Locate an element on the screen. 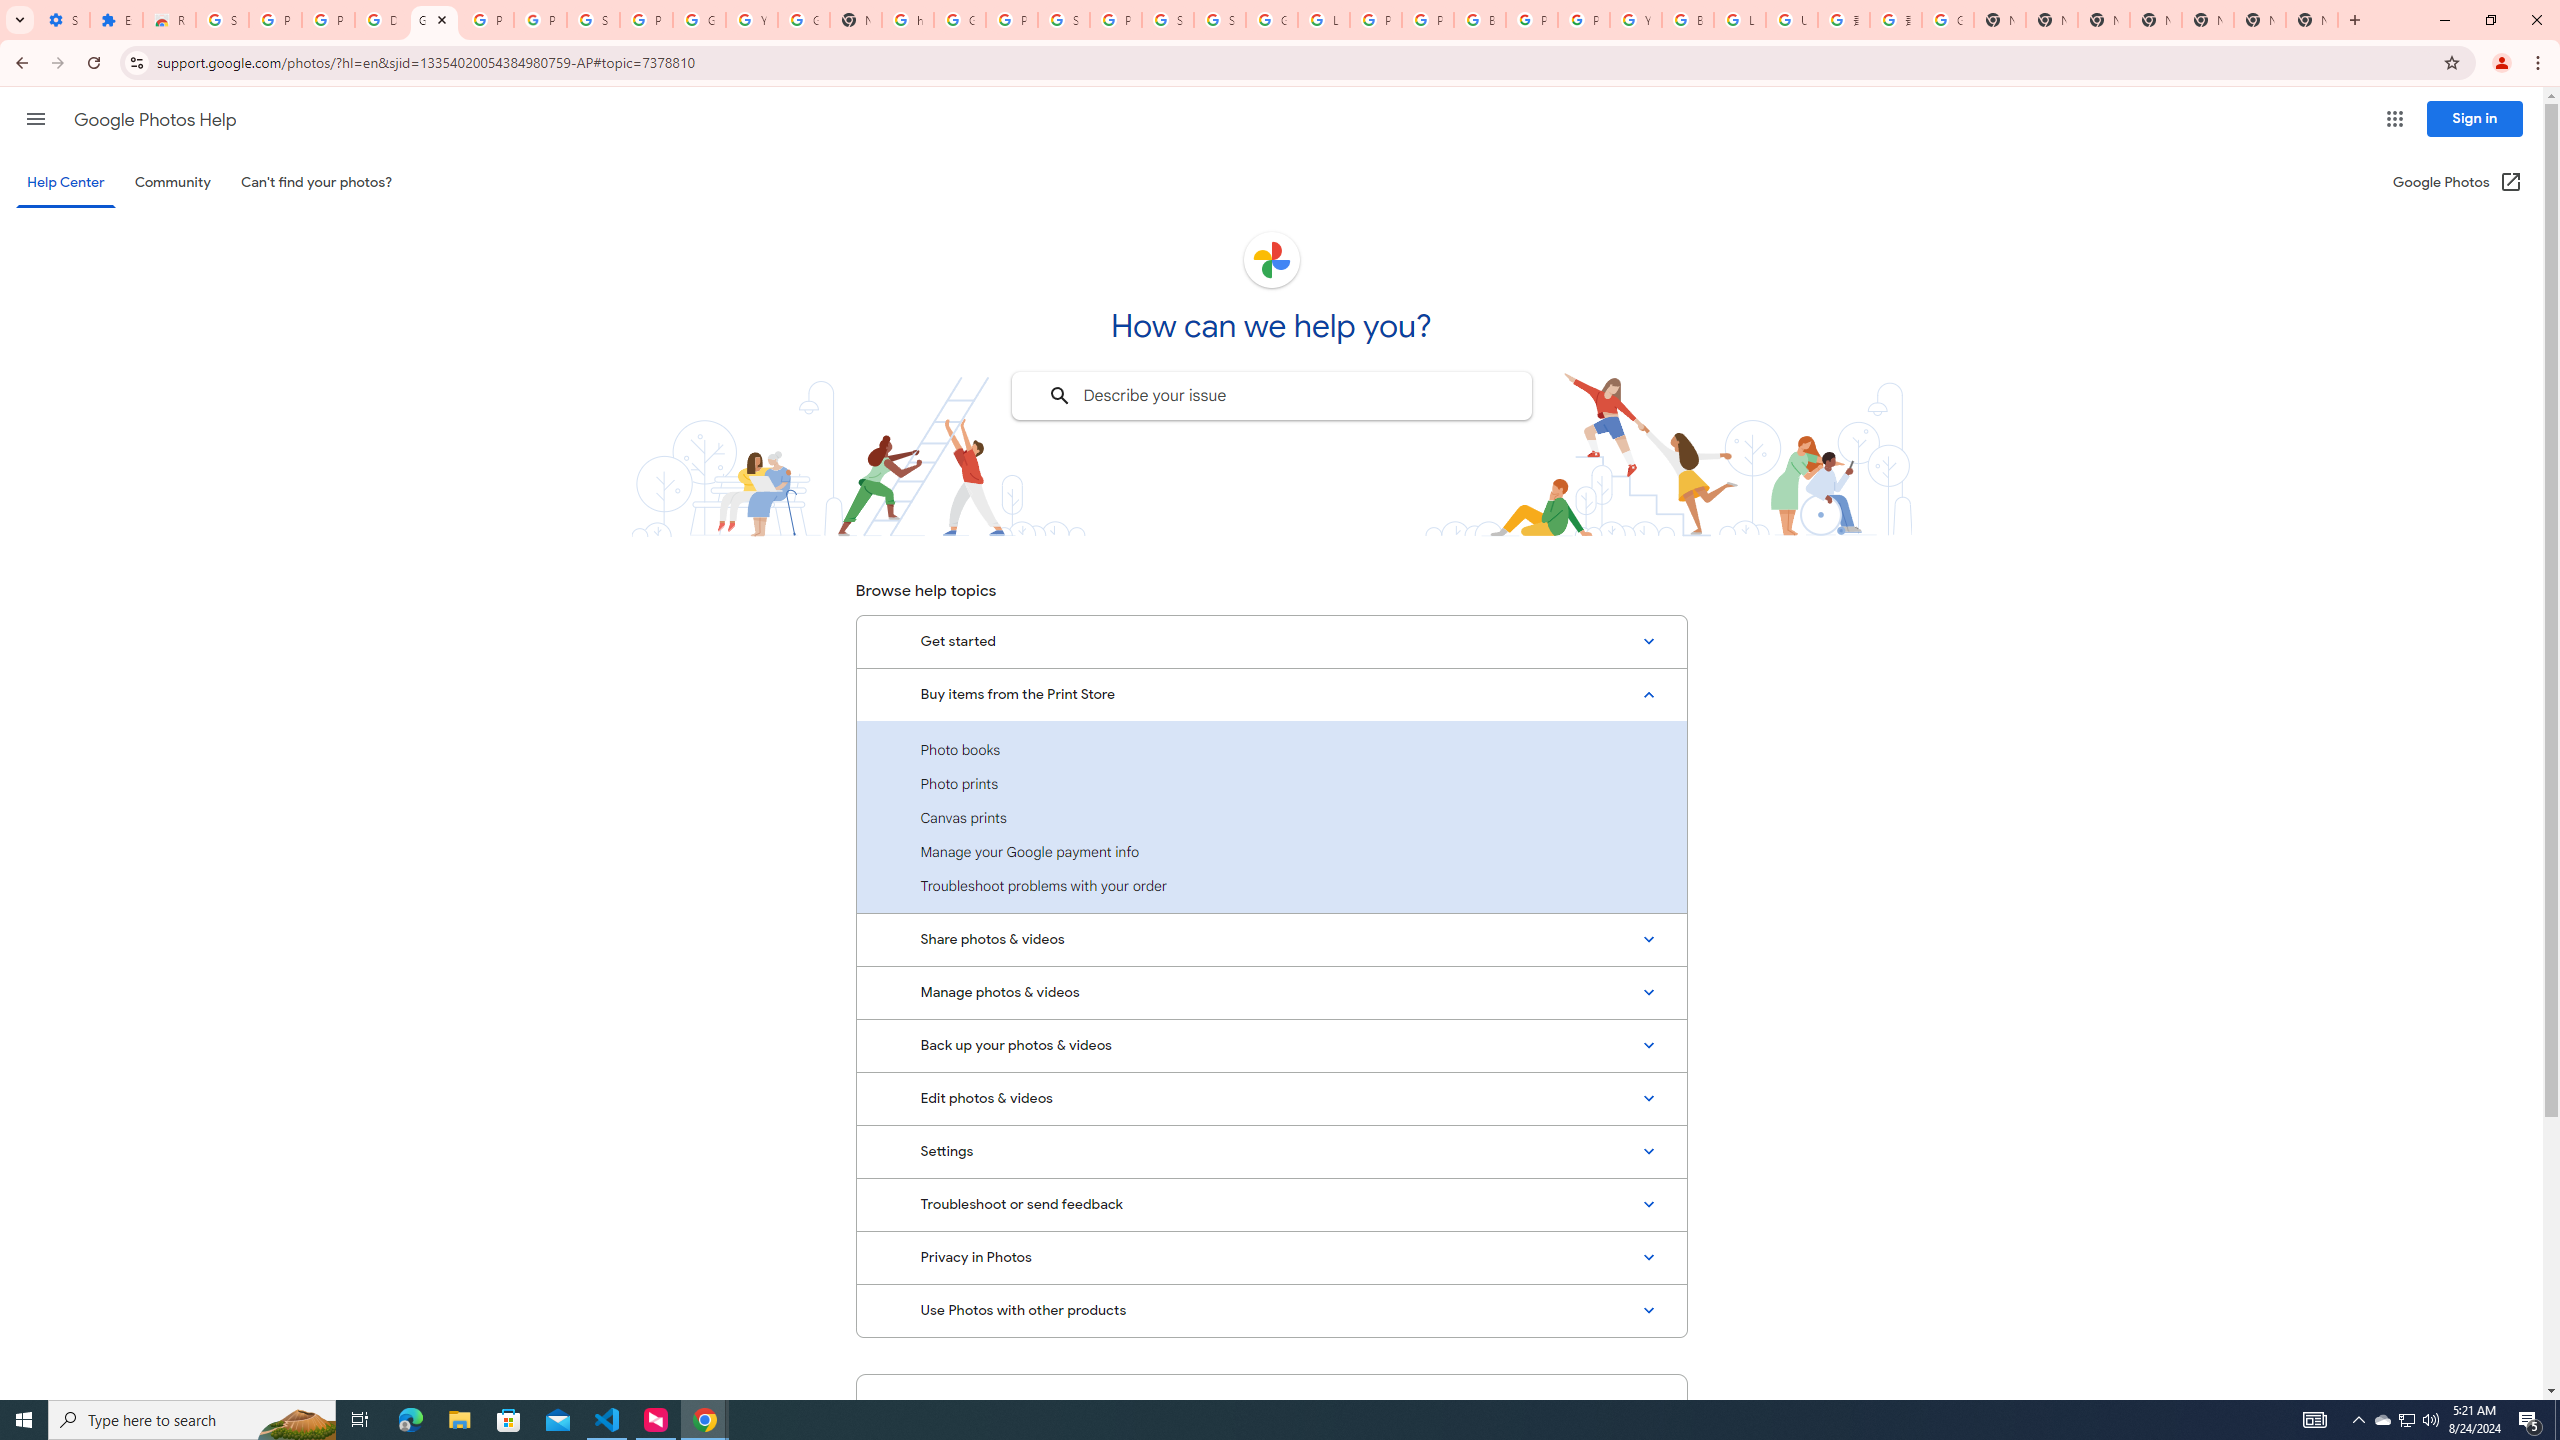  Sign in - Google Accounts is located at coordinates (222, 20).